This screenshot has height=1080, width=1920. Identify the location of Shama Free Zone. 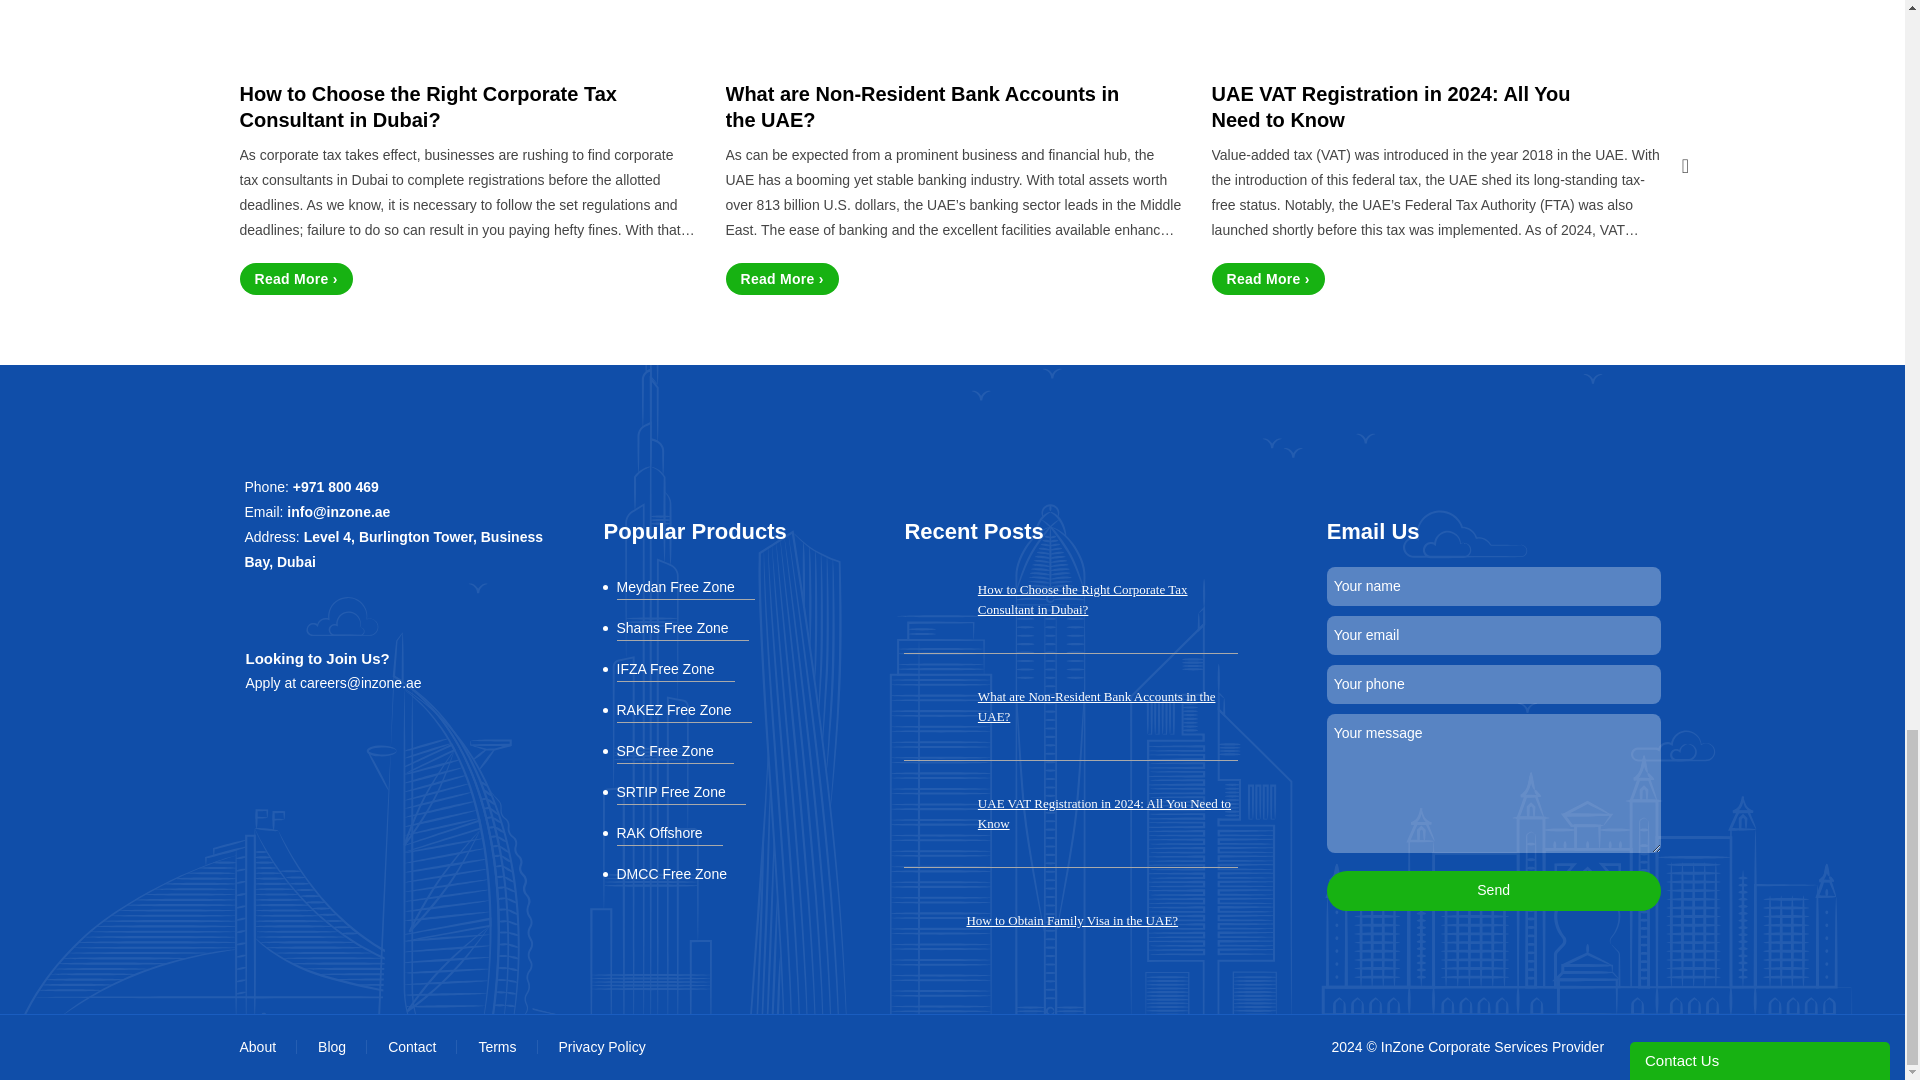
(682, 630).